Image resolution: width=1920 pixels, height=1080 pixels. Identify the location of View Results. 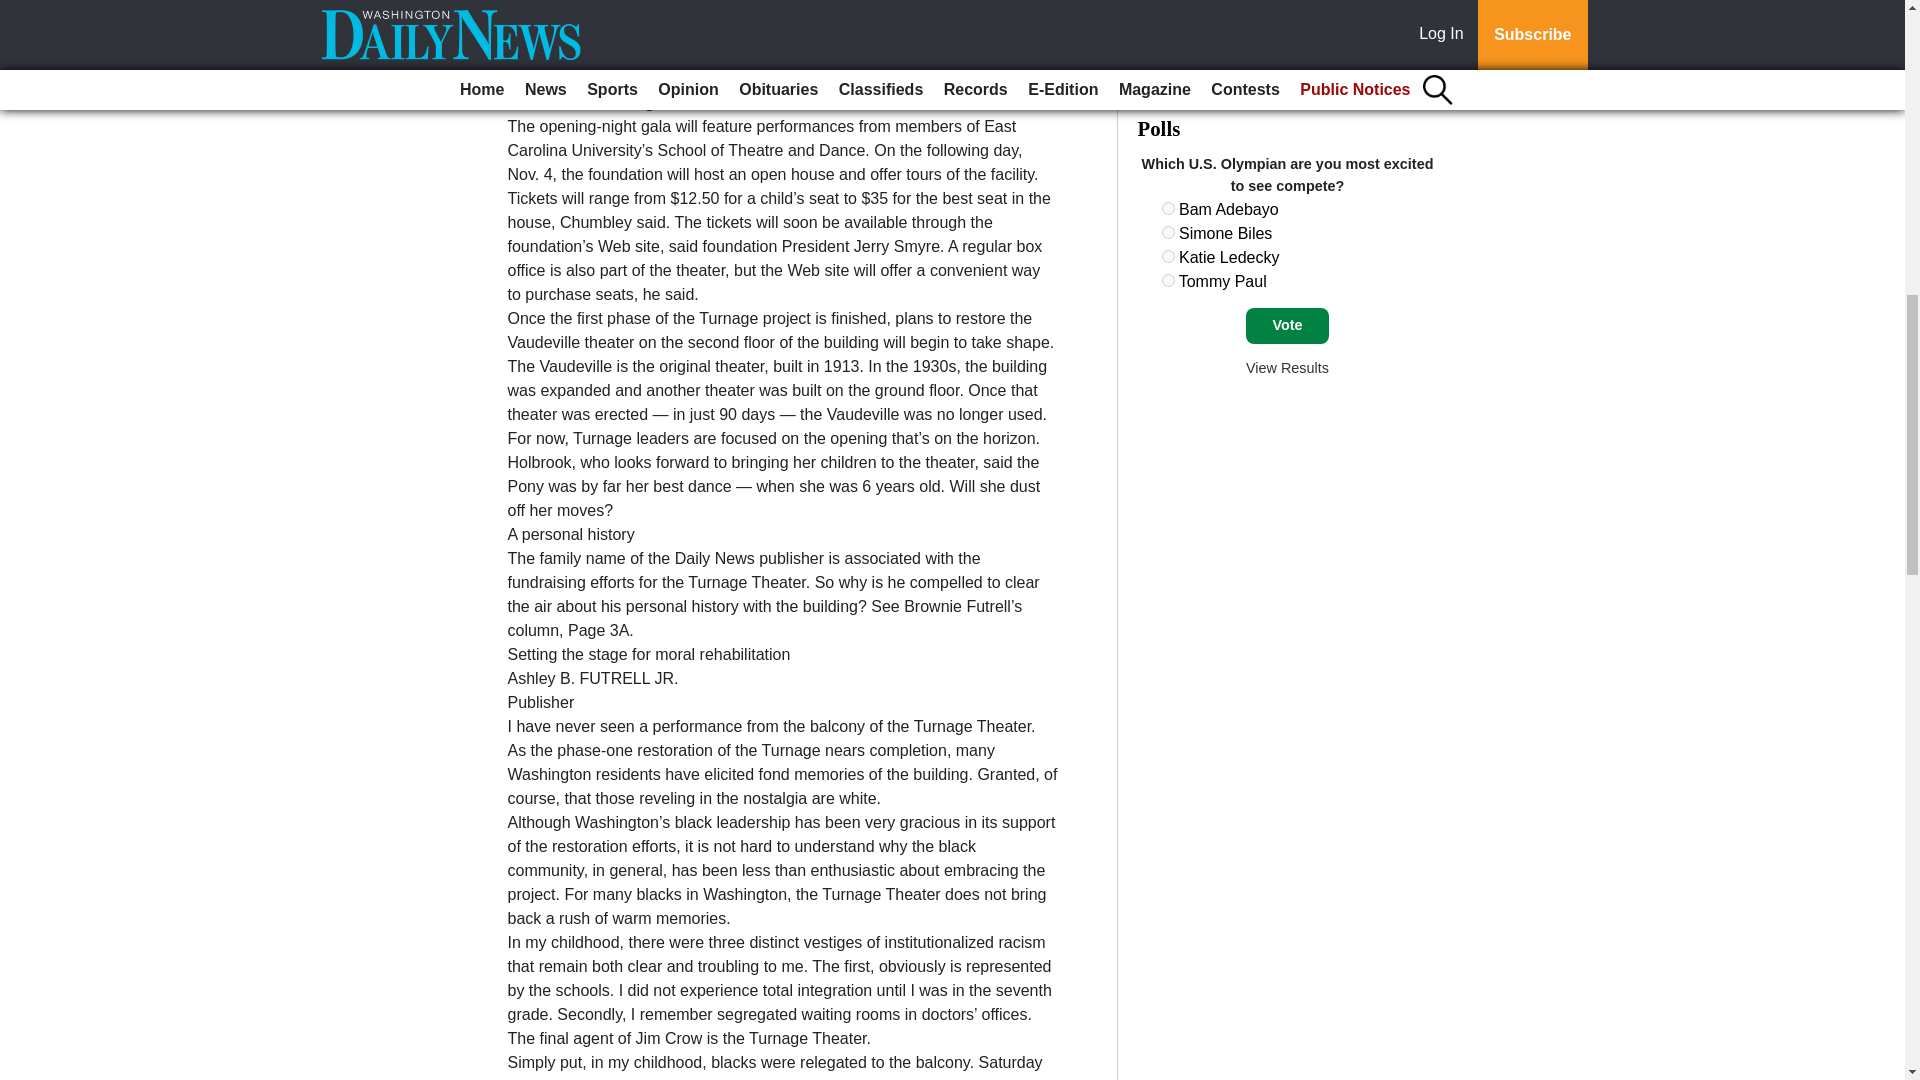
(1287, 367).